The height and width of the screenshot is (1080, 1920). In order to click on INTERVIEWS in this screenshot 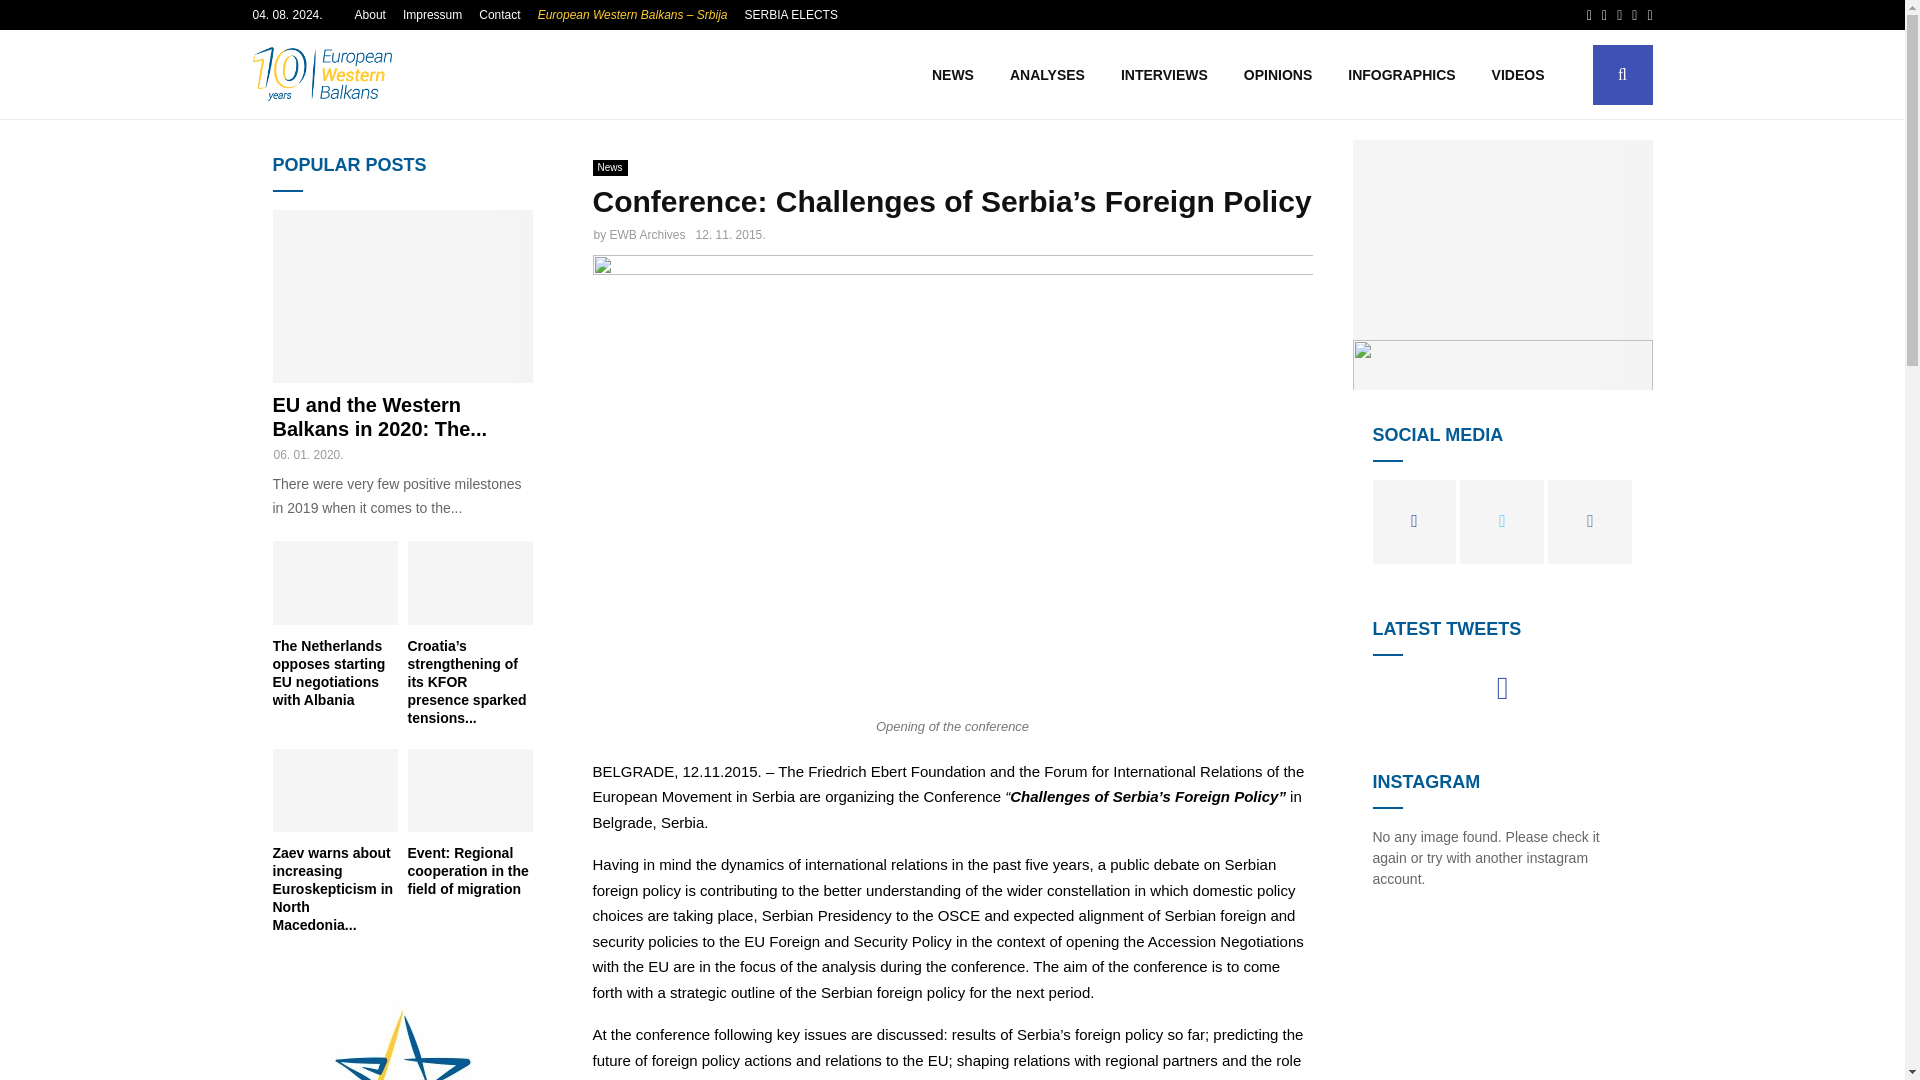, I will do `click(1164, 74)`.